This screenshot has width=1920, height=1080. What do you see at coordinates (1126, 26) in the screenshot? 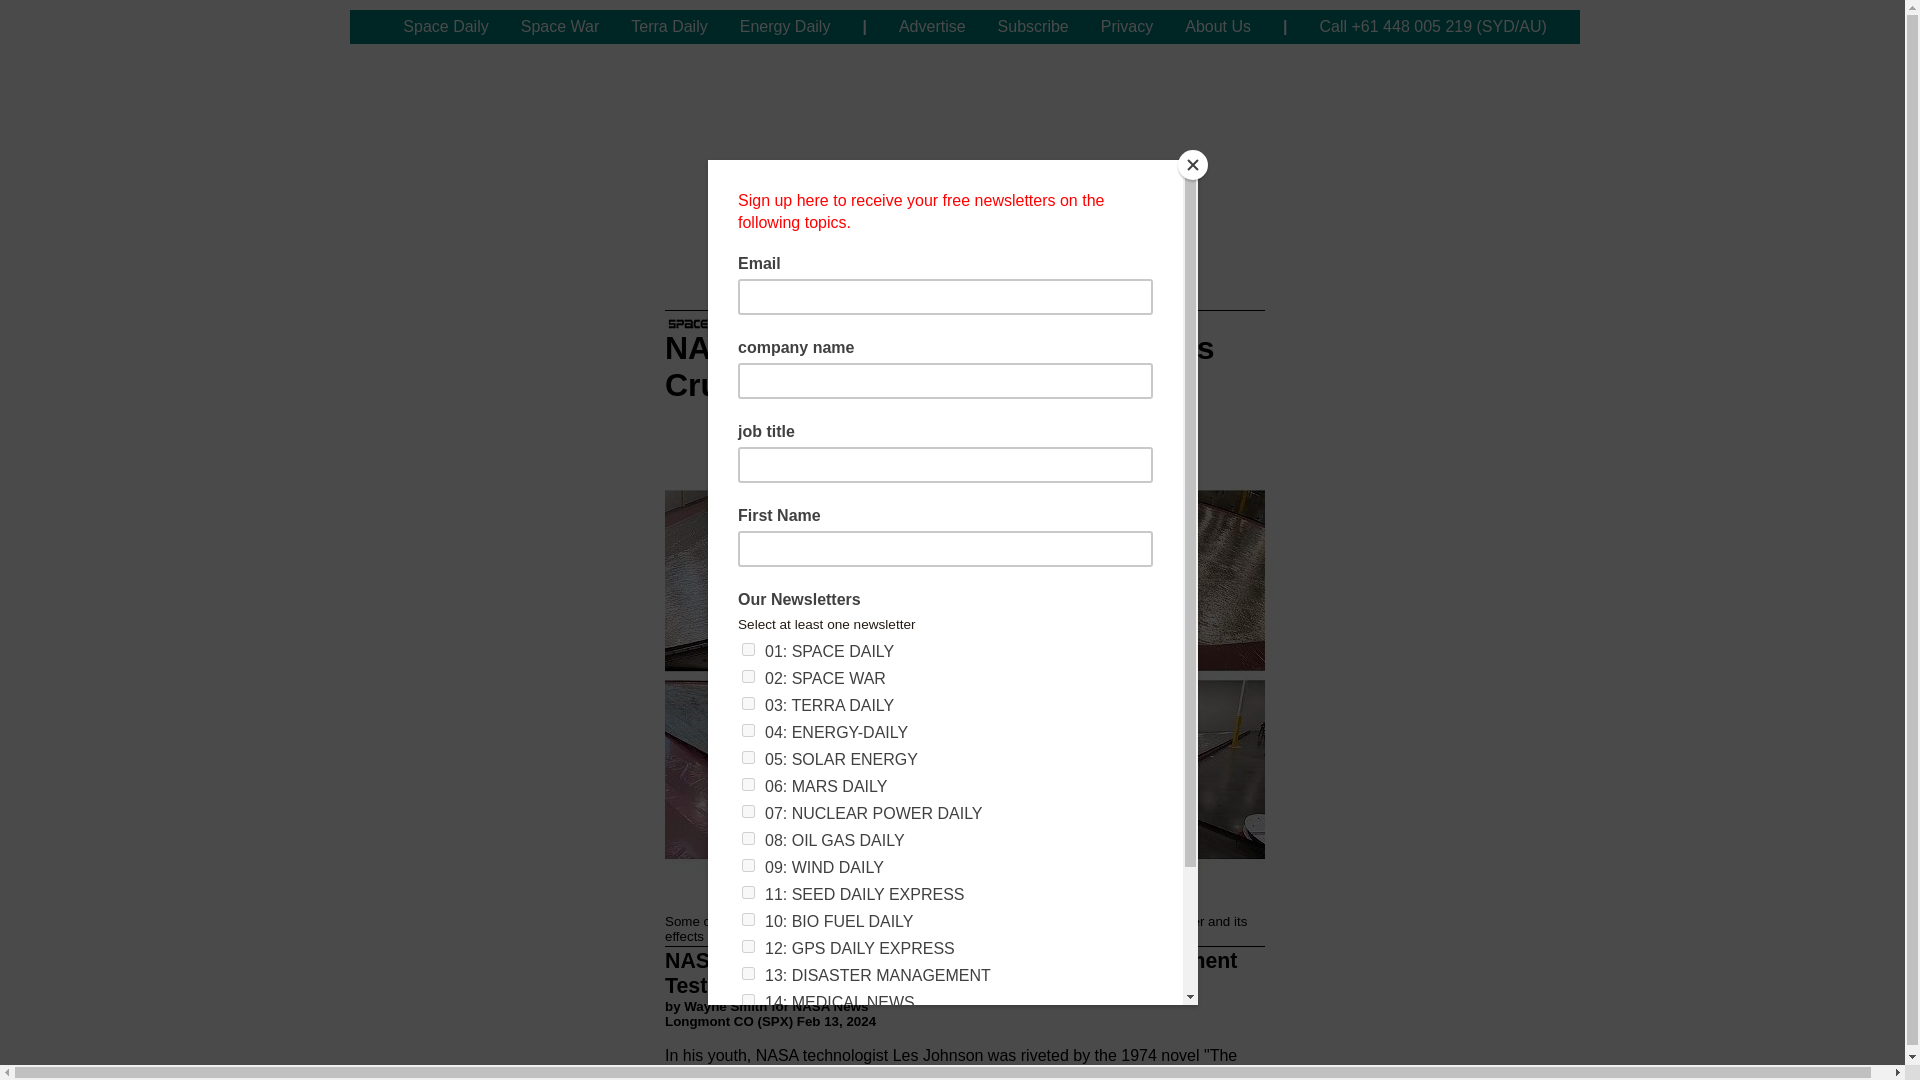
I see `Privacy` at bounding box center [1126, 26].